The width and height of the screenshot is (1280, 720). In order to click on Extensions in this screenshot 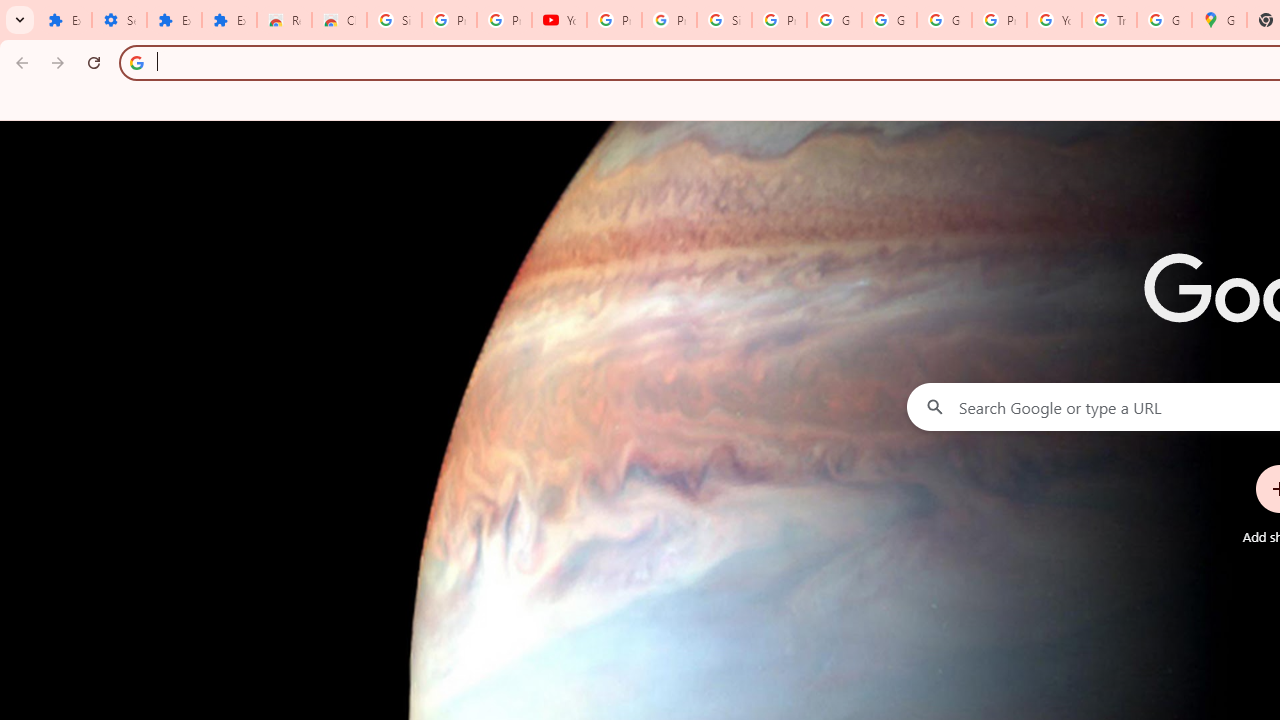, I will do `click(230, 20)`.